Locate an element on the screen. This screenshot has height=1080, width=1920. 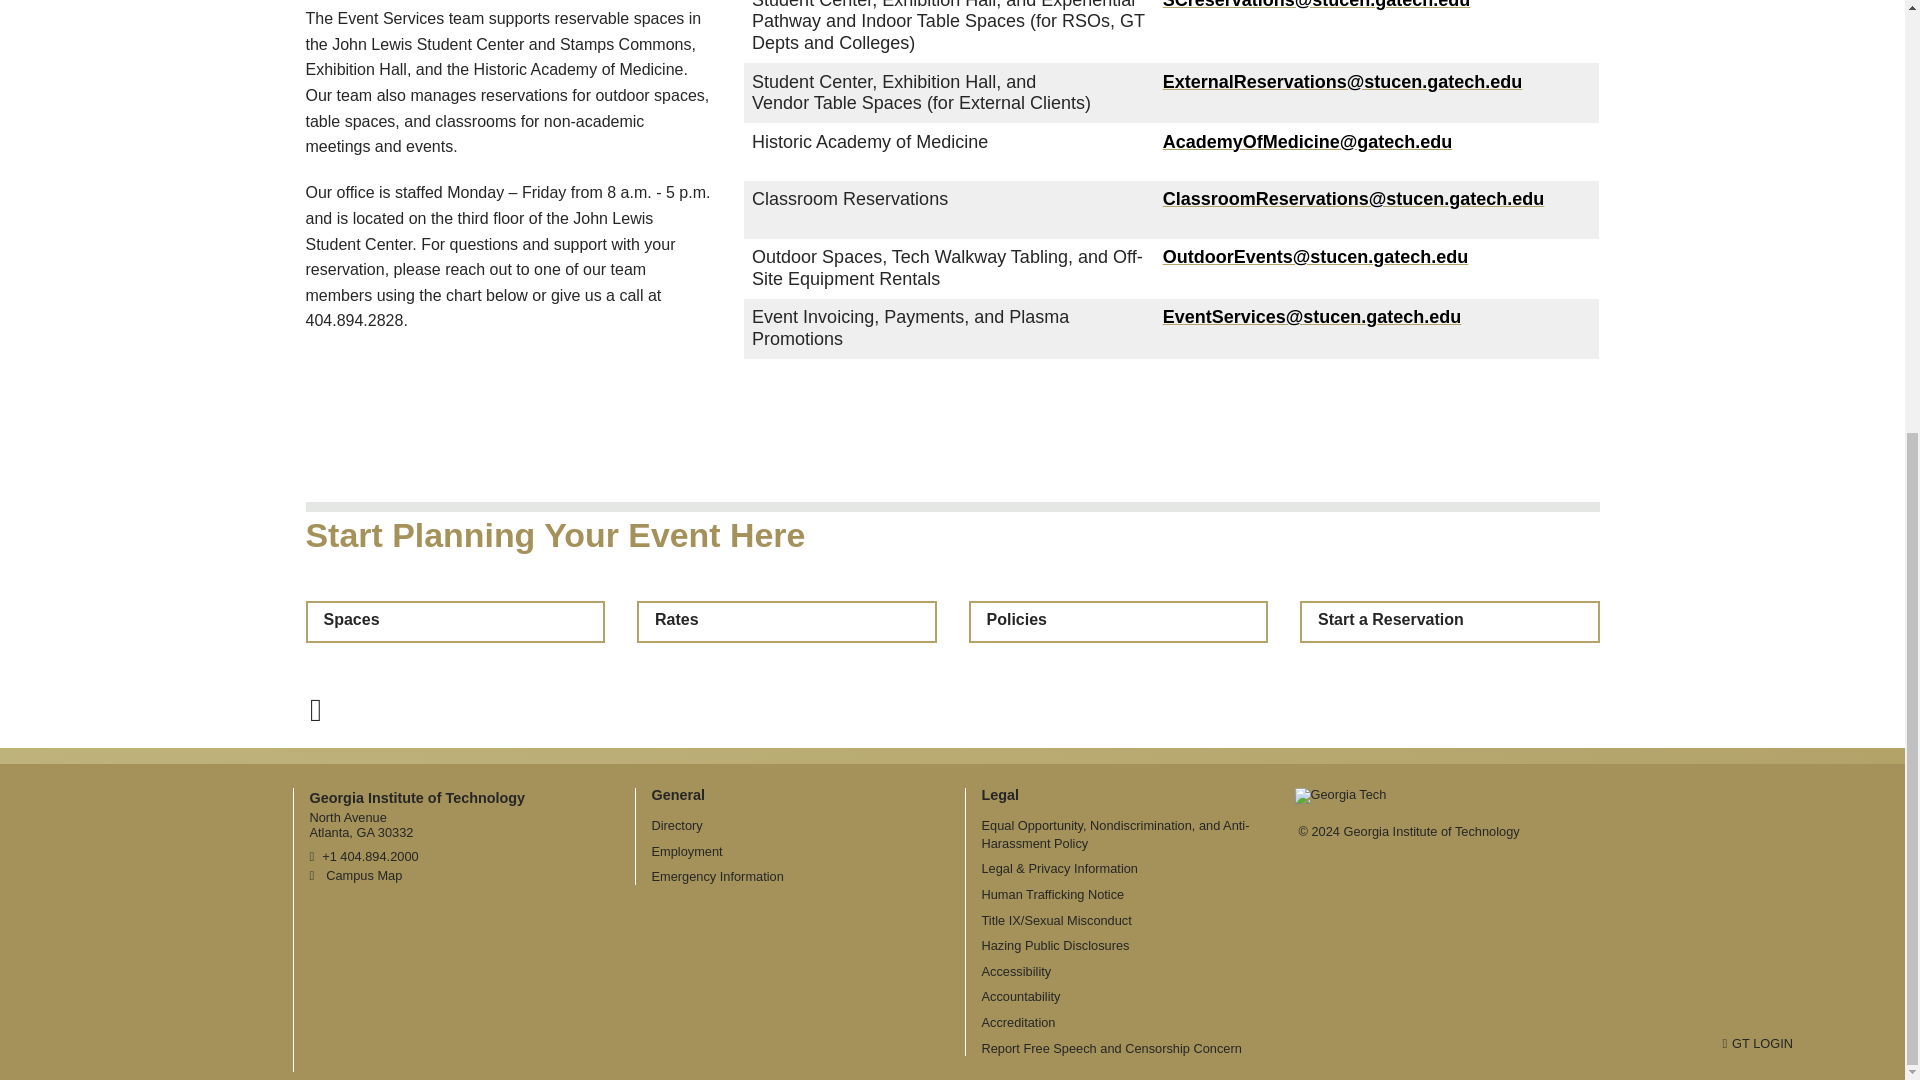
Georgia Institute of Technology Accreditation is located at coordinates (1018, 1022).